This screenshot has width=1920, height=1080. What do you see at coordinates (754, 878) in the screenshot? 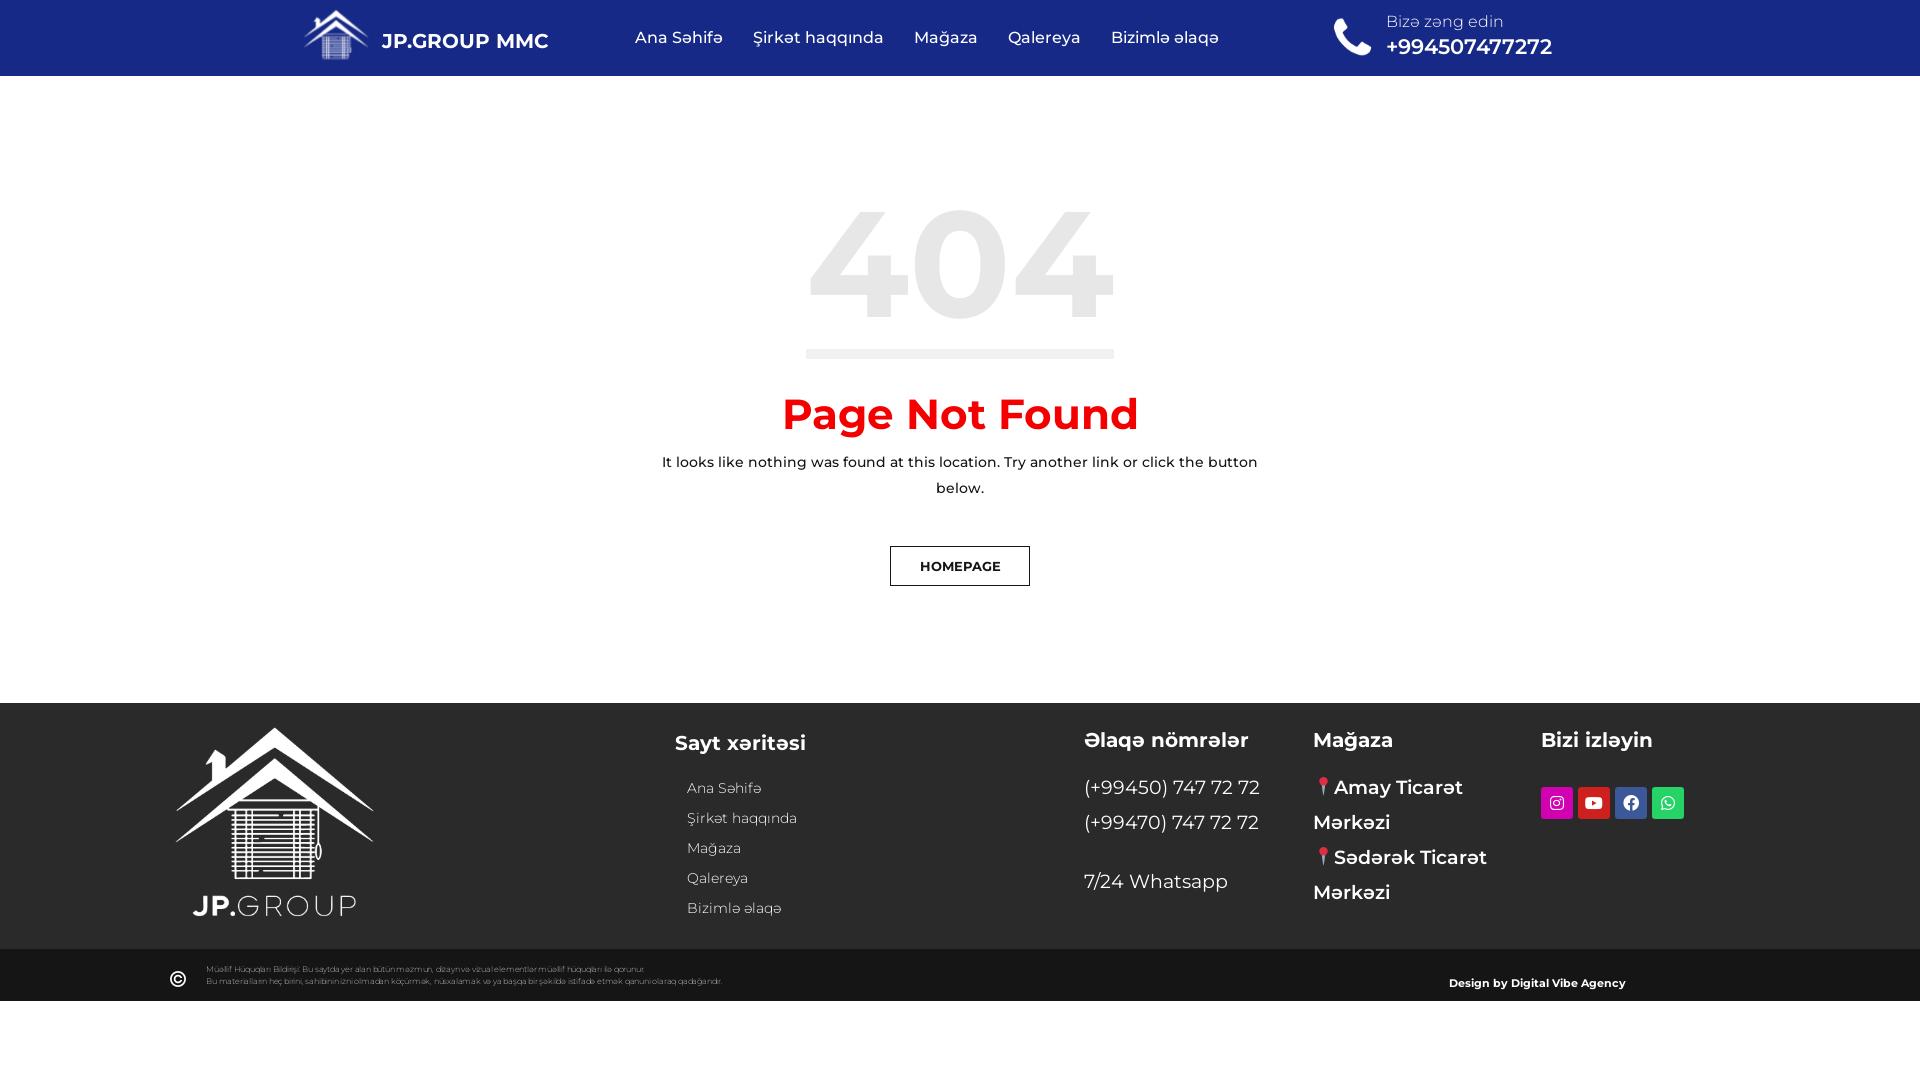
I see `Qalereya` at bounding box center [754, 878].